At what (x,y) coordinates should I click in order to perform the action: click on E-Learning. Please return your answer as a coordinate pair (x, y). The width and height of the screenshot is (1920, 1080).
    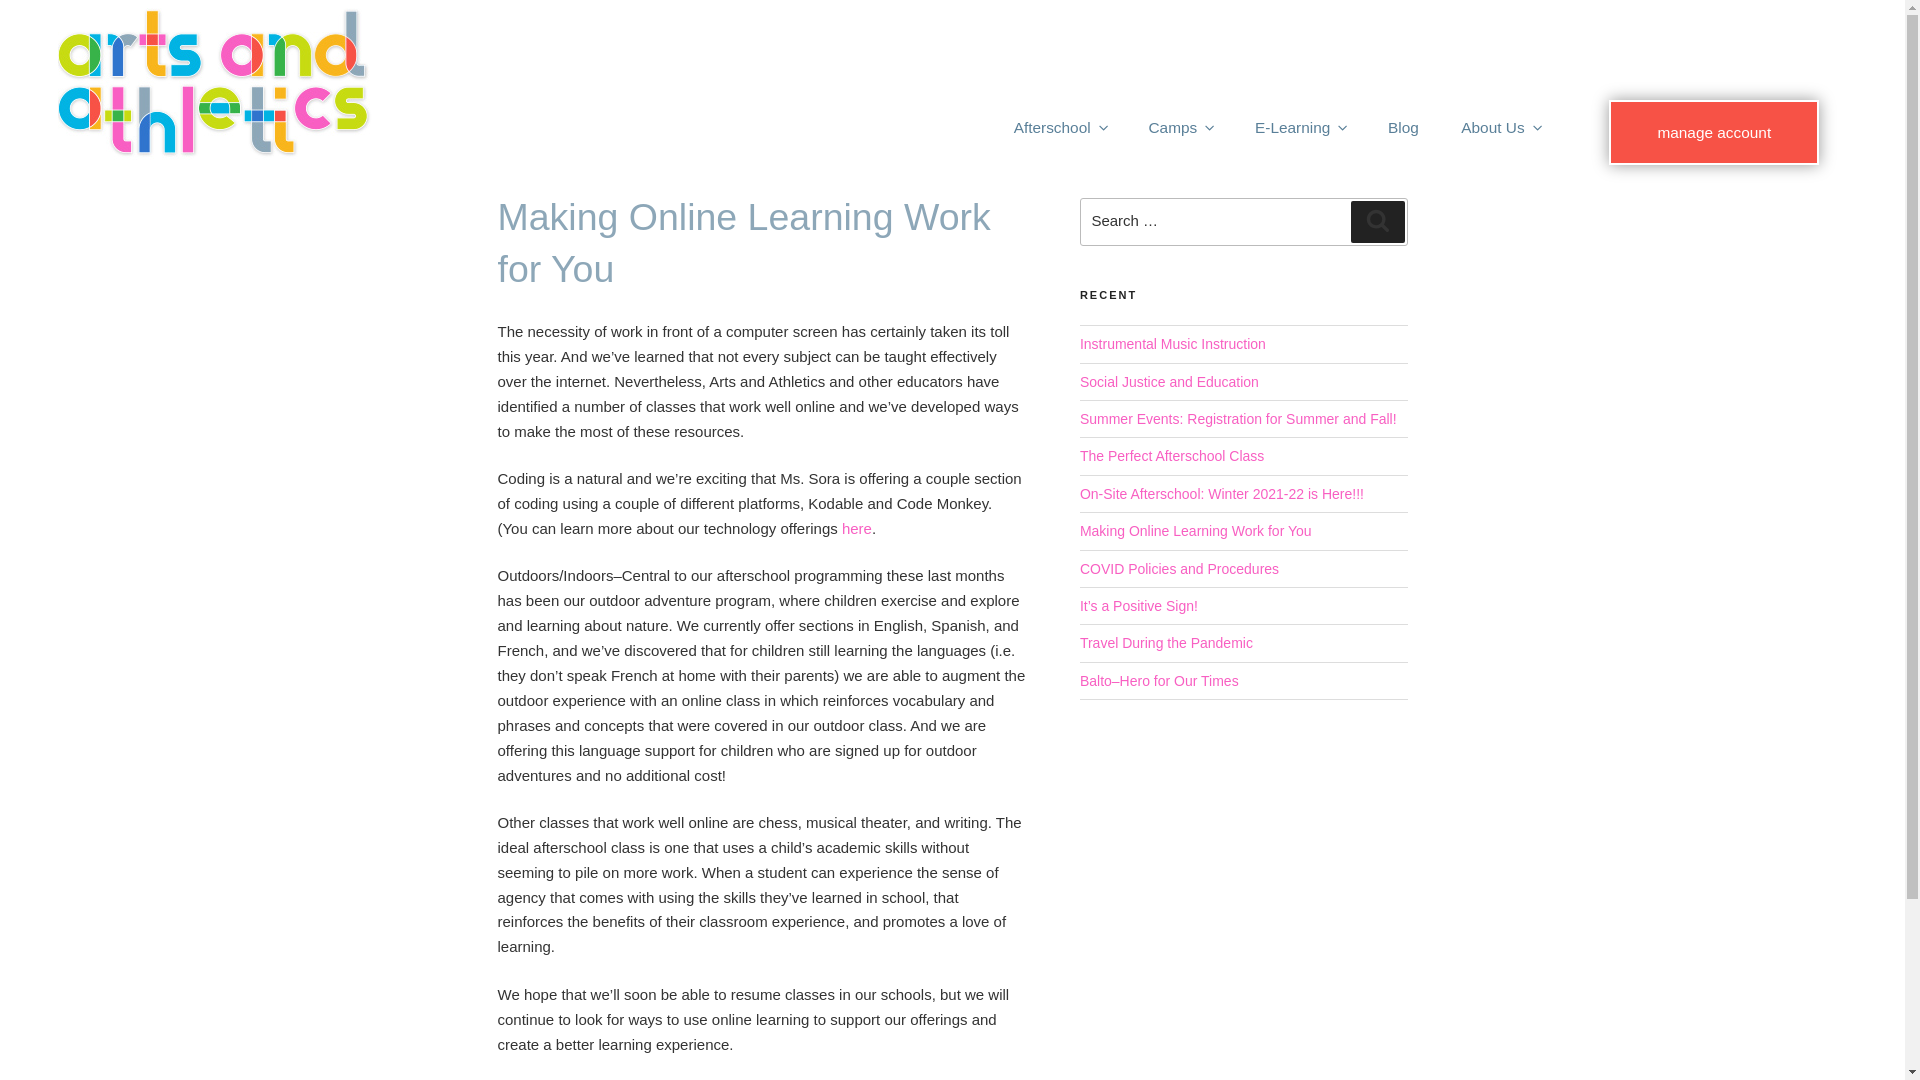
    Looking at the image, I should click on (1300, 128).